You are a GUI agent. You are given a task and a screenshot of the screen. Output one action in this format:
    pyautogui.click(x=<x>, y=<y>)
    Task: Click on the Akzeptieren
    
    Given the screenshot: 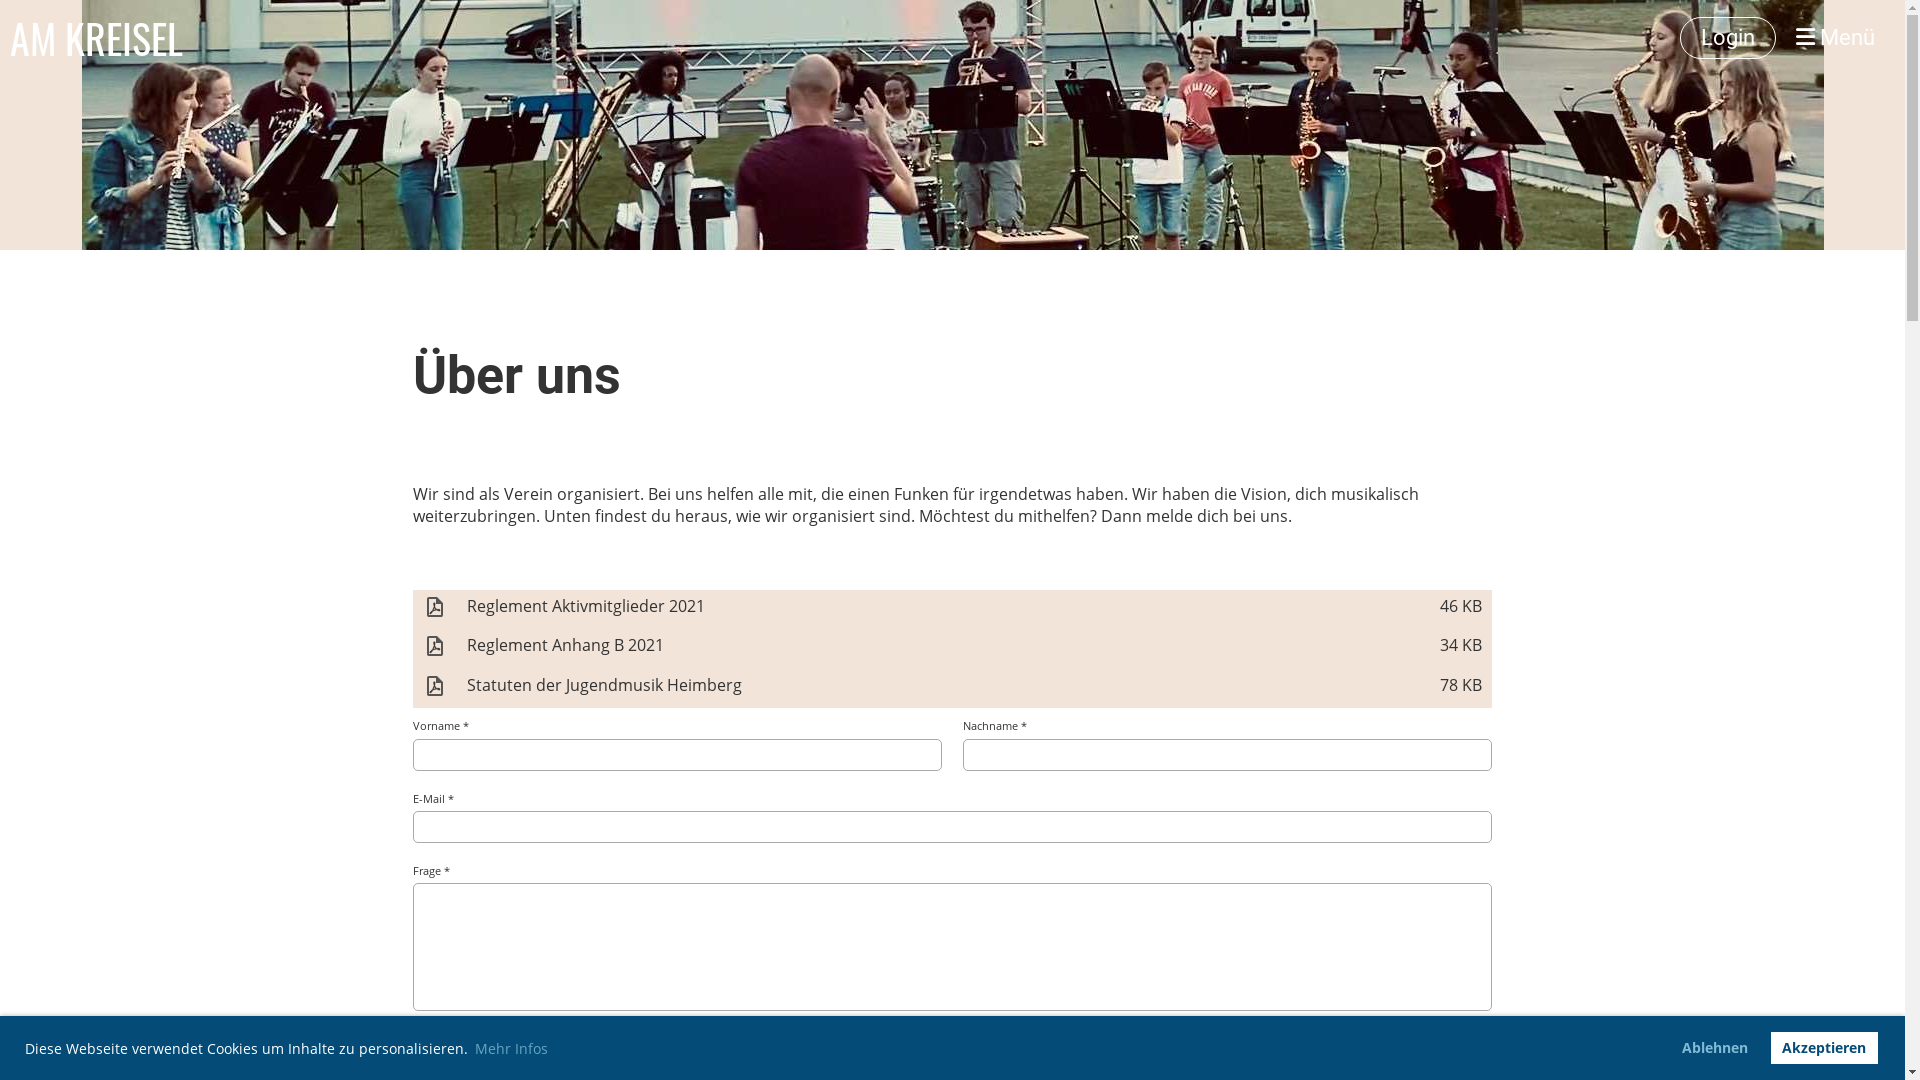 What is the action you would take?
    pyautogui.click(x=1824, y=1048)
    